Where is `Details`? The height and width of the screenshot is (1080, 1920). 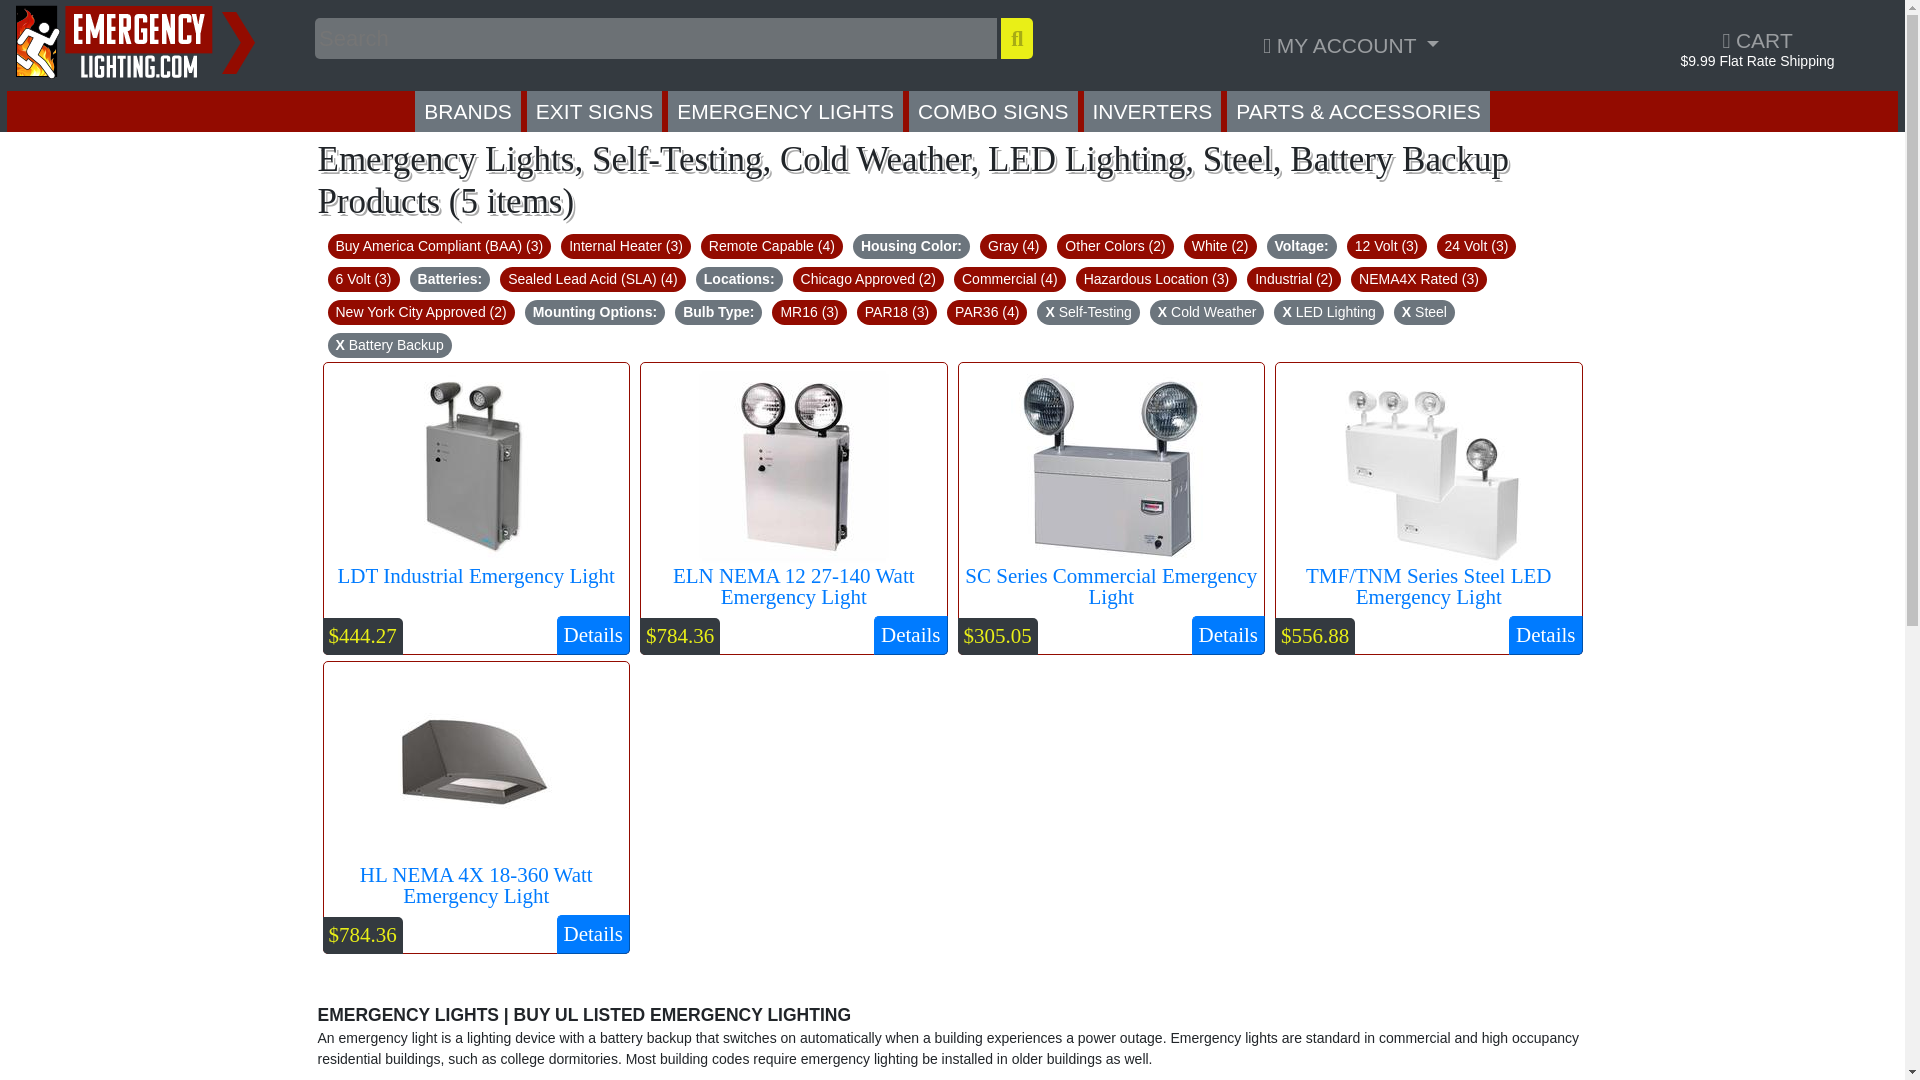 Details is located at coordinates (592, 635).